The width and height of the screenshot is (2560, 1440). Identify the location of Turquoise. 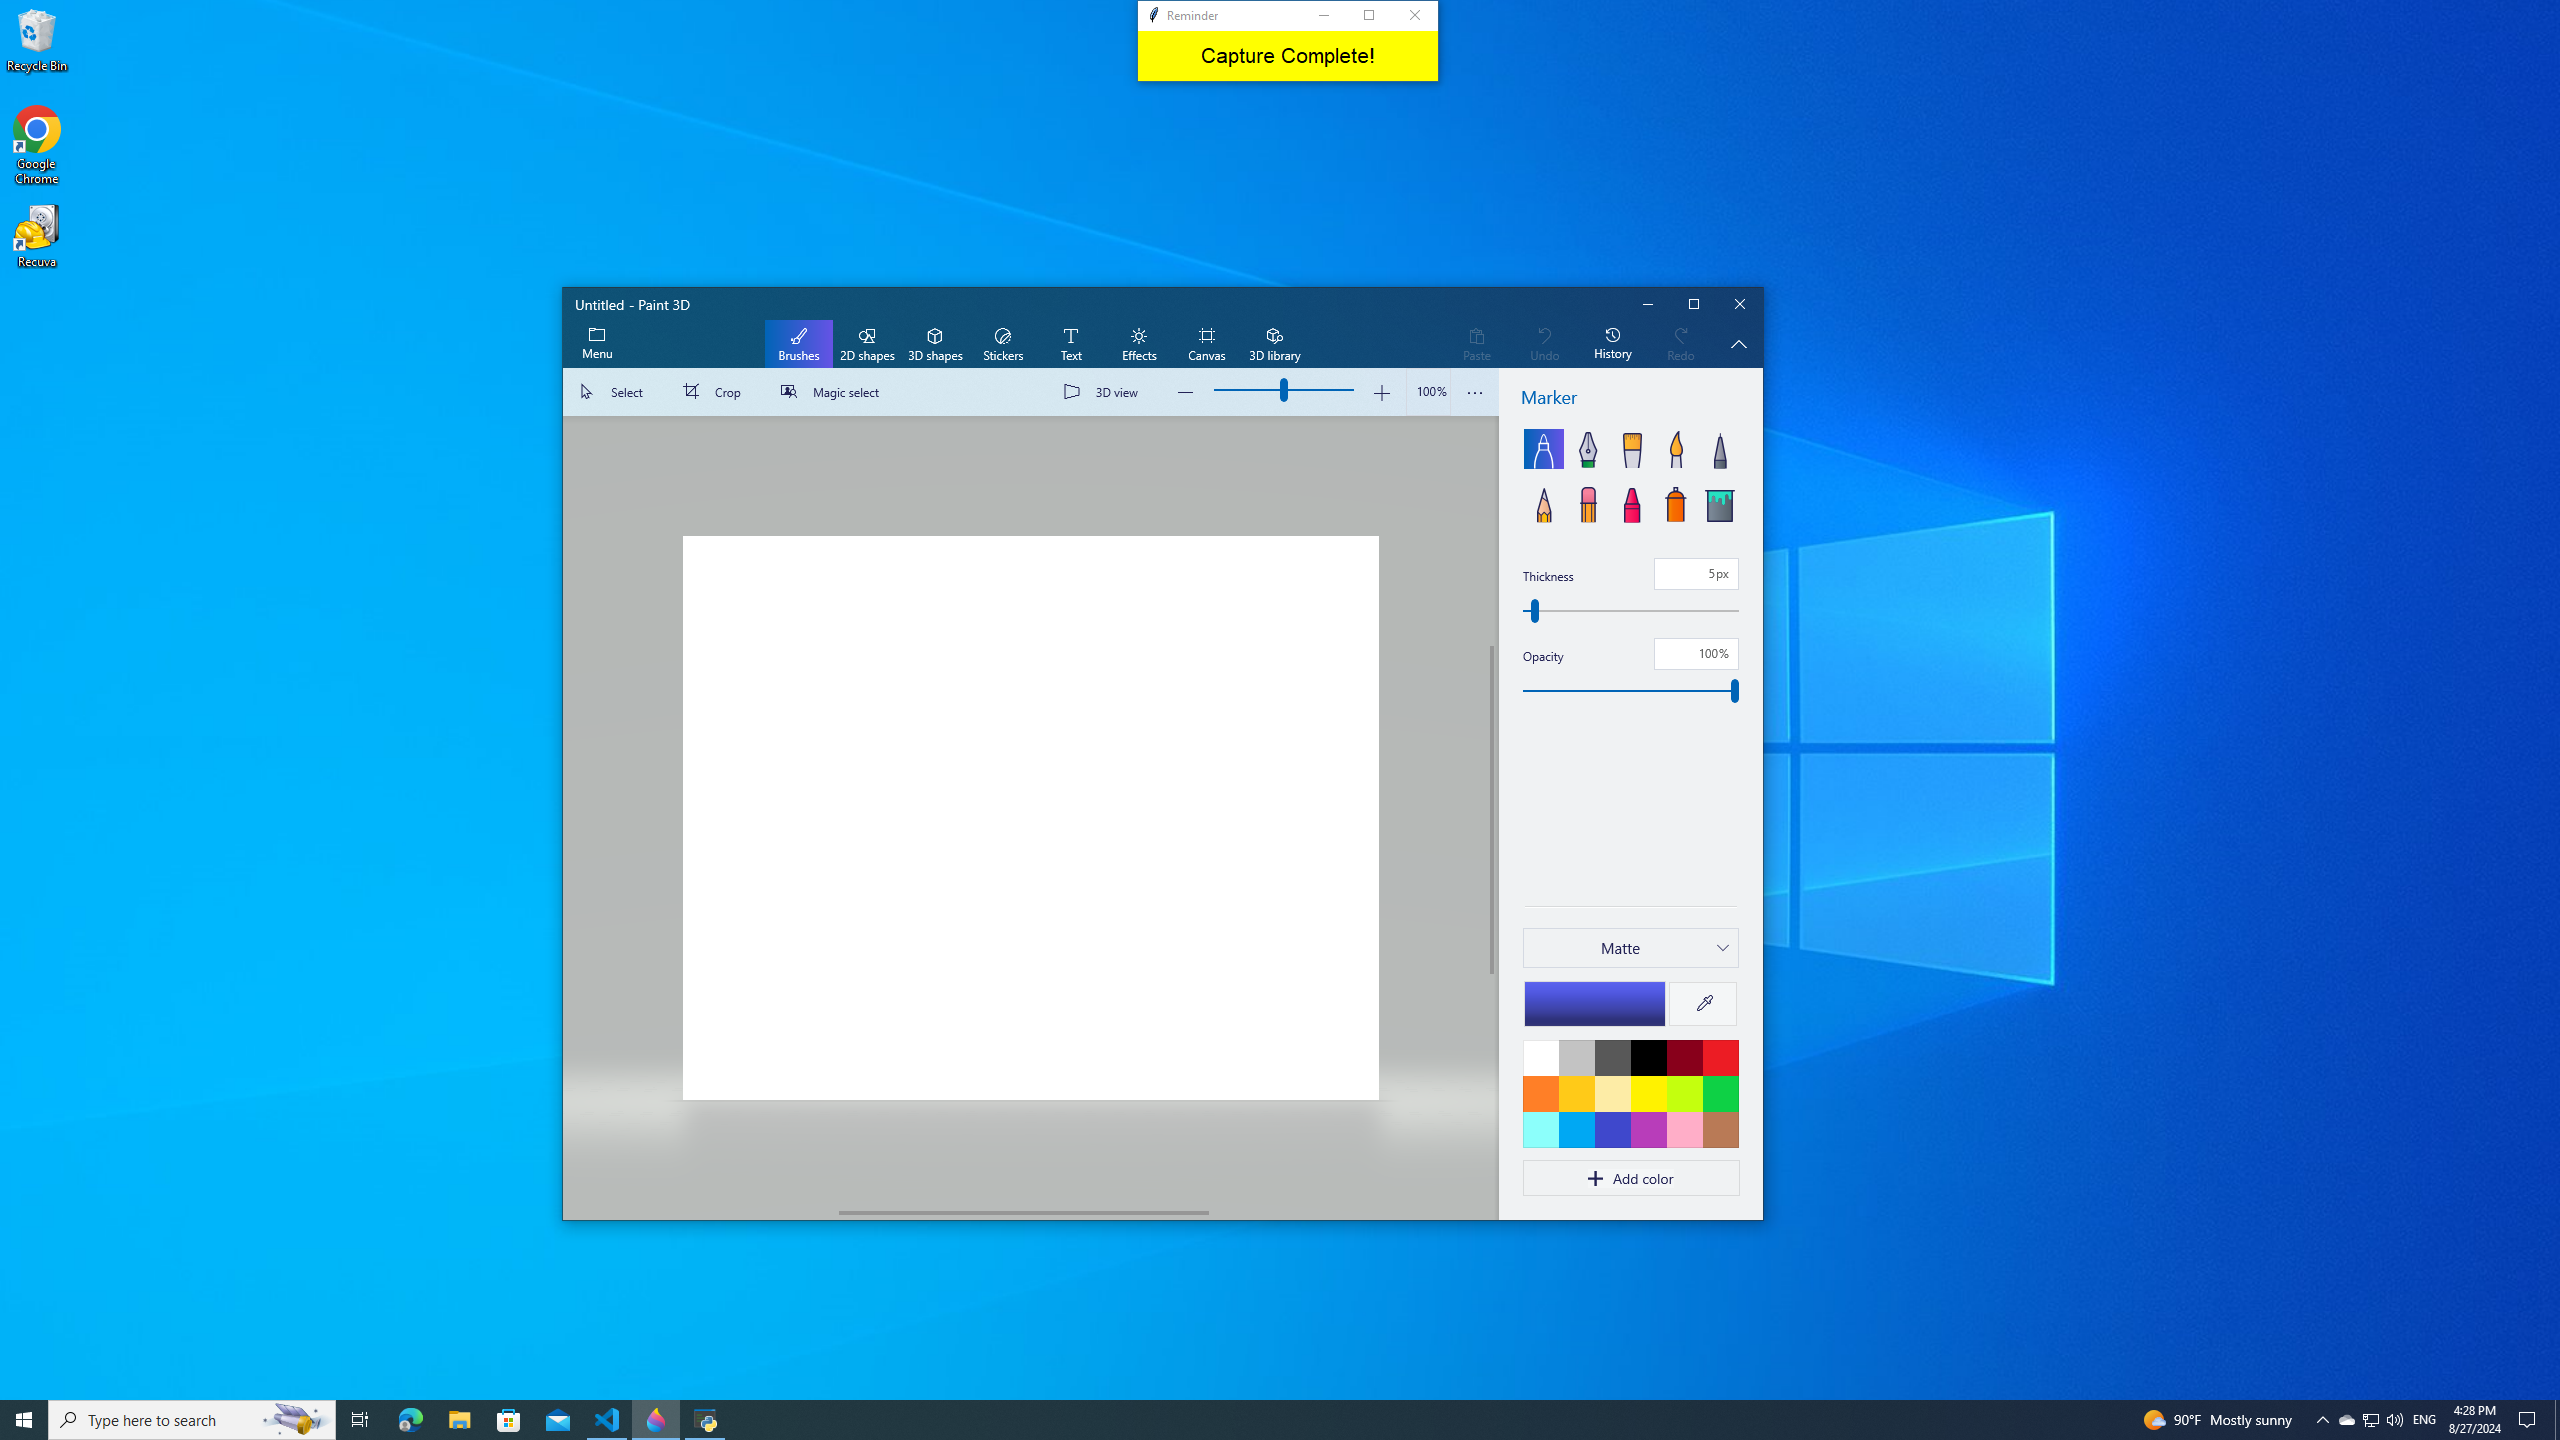
(1576, 1129).